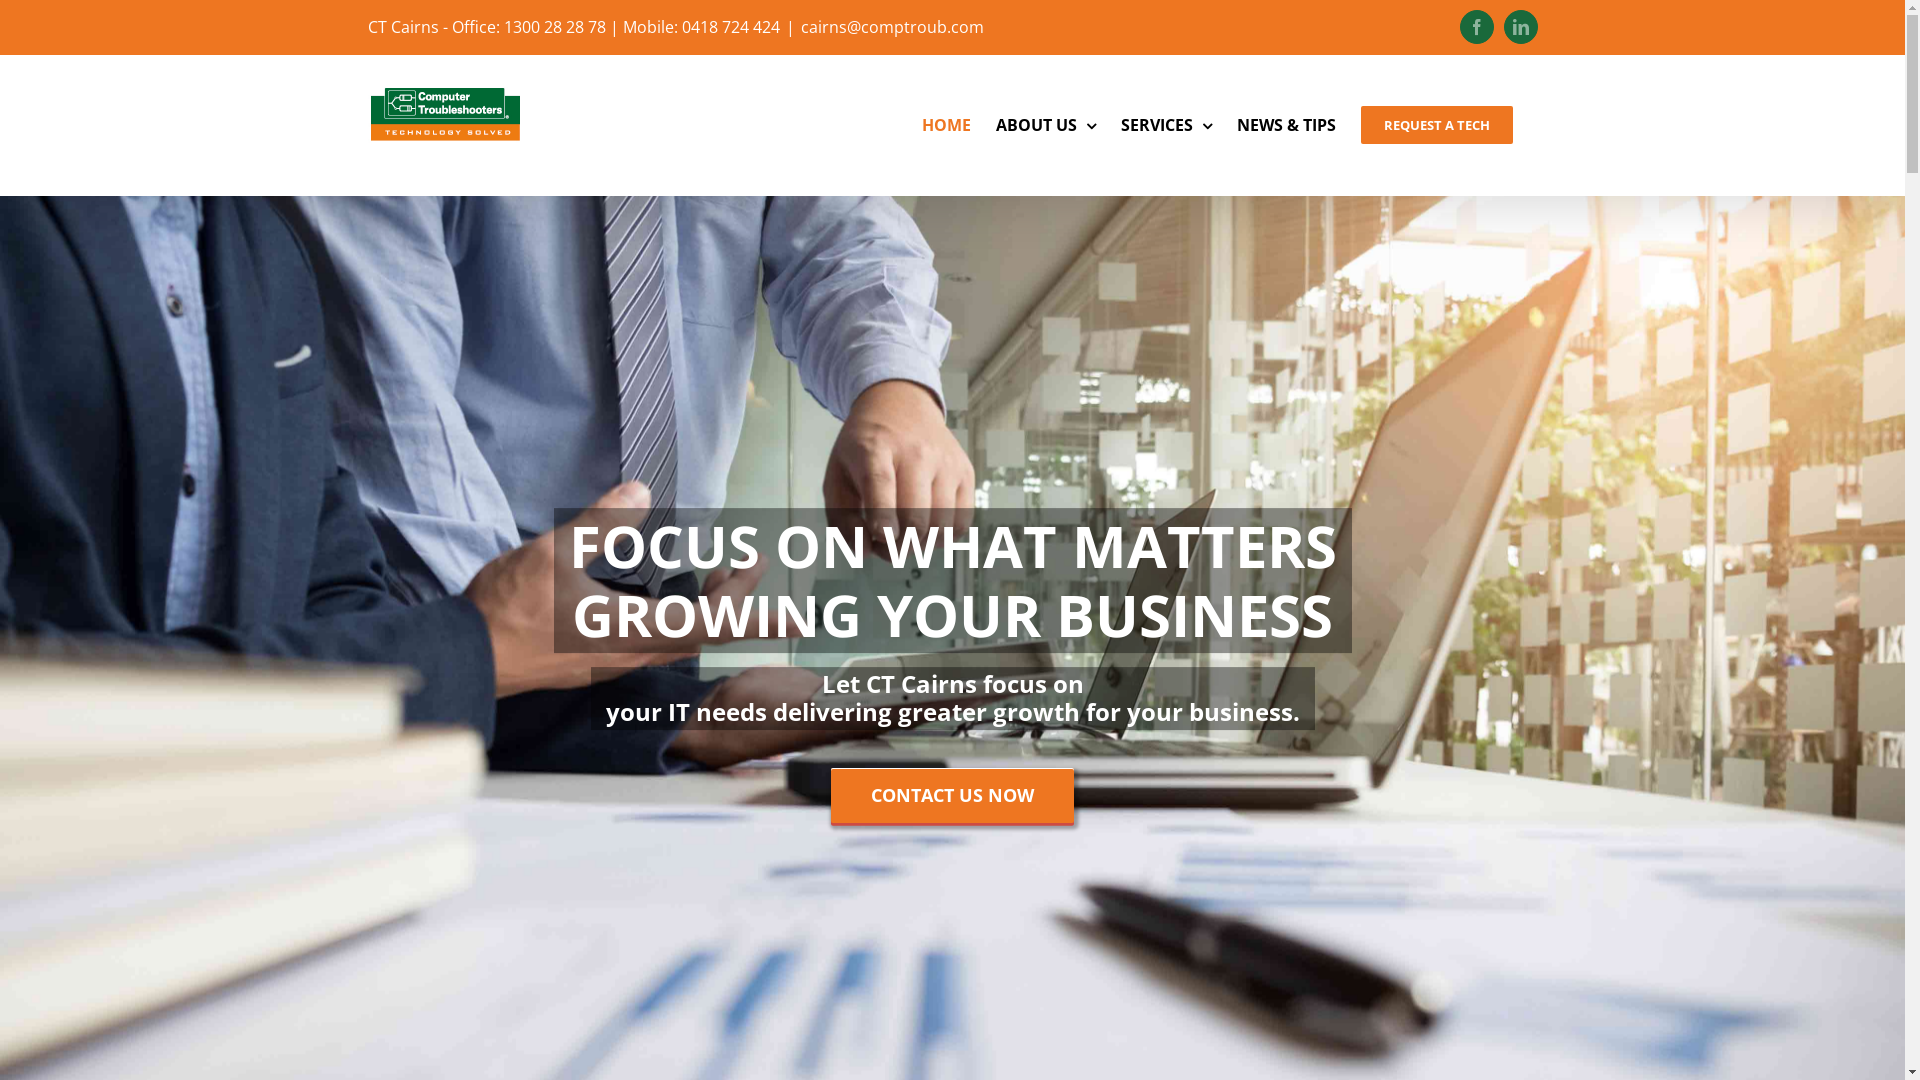 This screenshot has width=1920, height=1080. What do you see at coordinates (1436, 125) in the screenshot?
I see `REQUEST A TECH` at bounding box center [1436, 125].